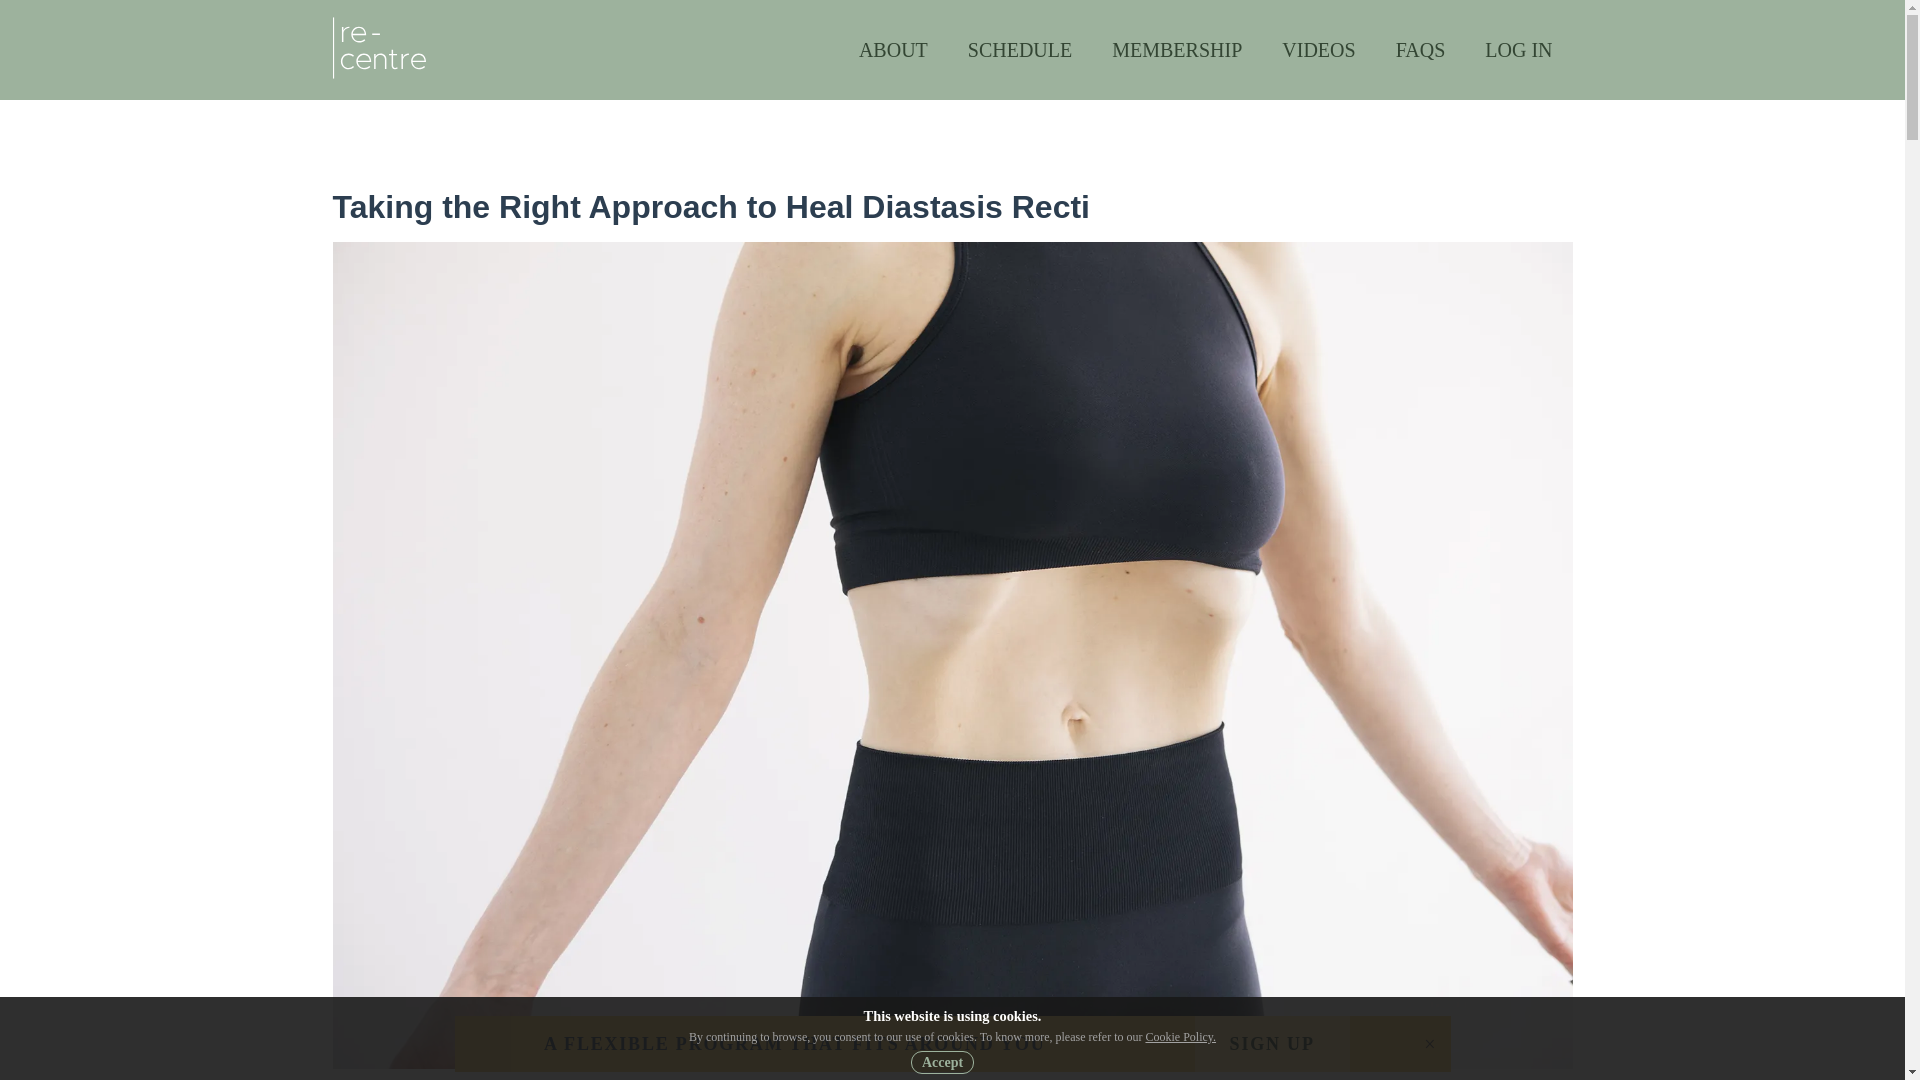  Describe the element at coordinates (1176, 50) in the screenshot. I see `MEMBERSHIP` at that location.